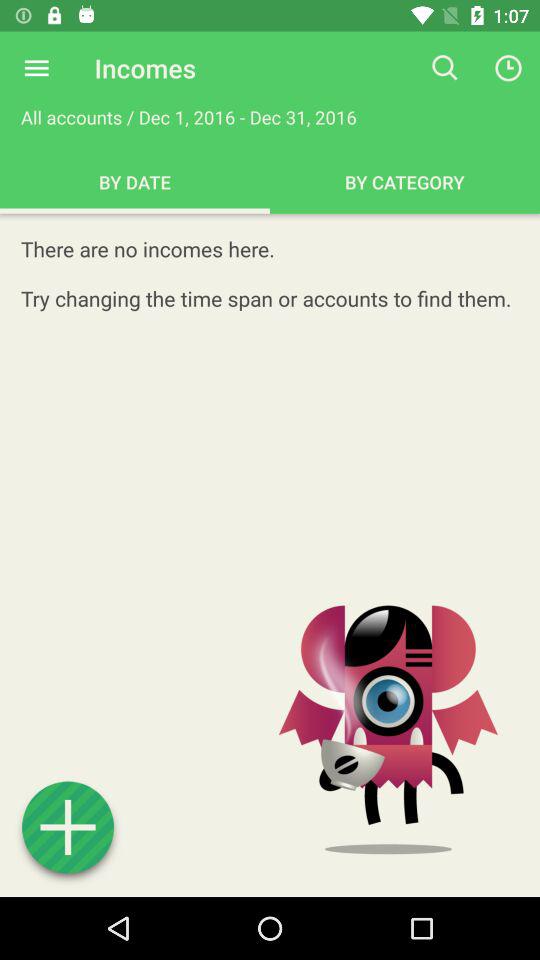  What do you see at coordinates (36, 68) in the screenshot?
I see `open menu` at bounding box center [36, 68].